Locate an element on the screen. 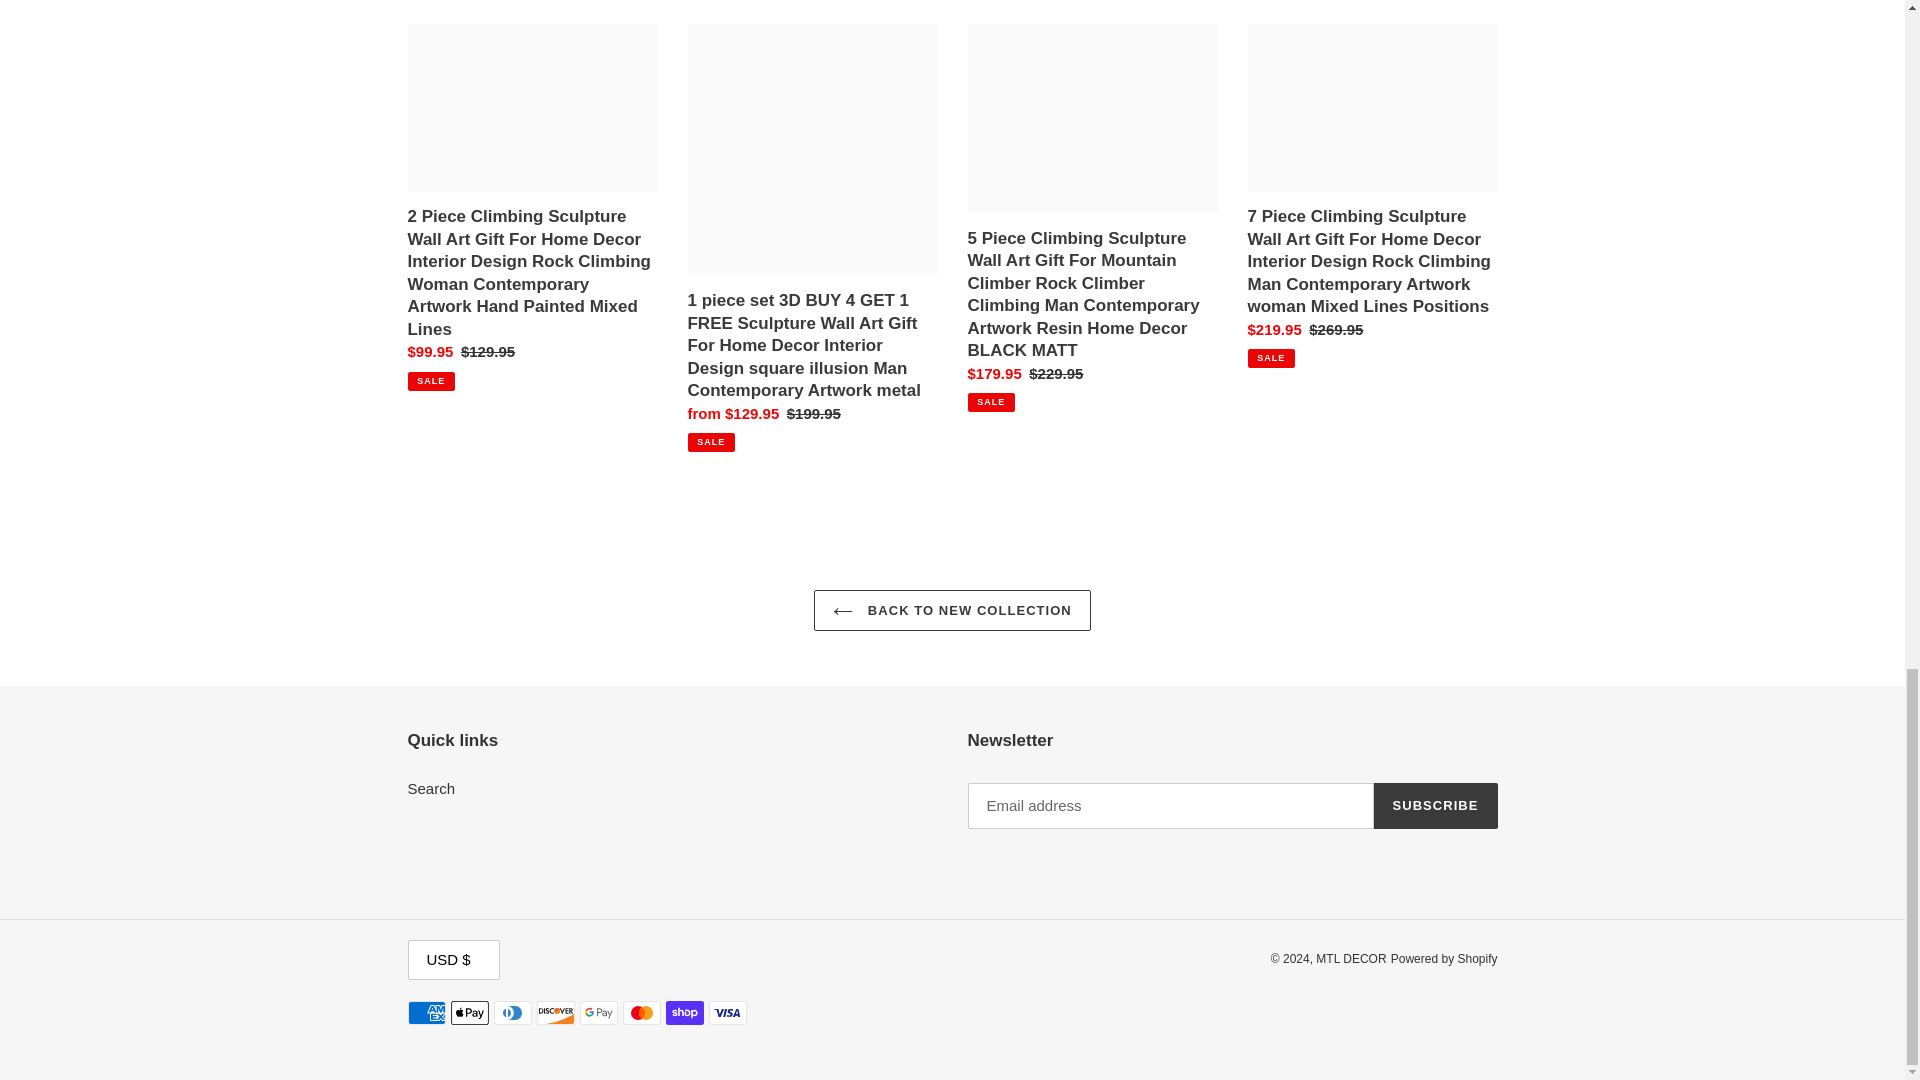 The width and height of the screenshot is (1920, 1080). BACK TO NEW COLLECTION is located at coordinates (952, 610).